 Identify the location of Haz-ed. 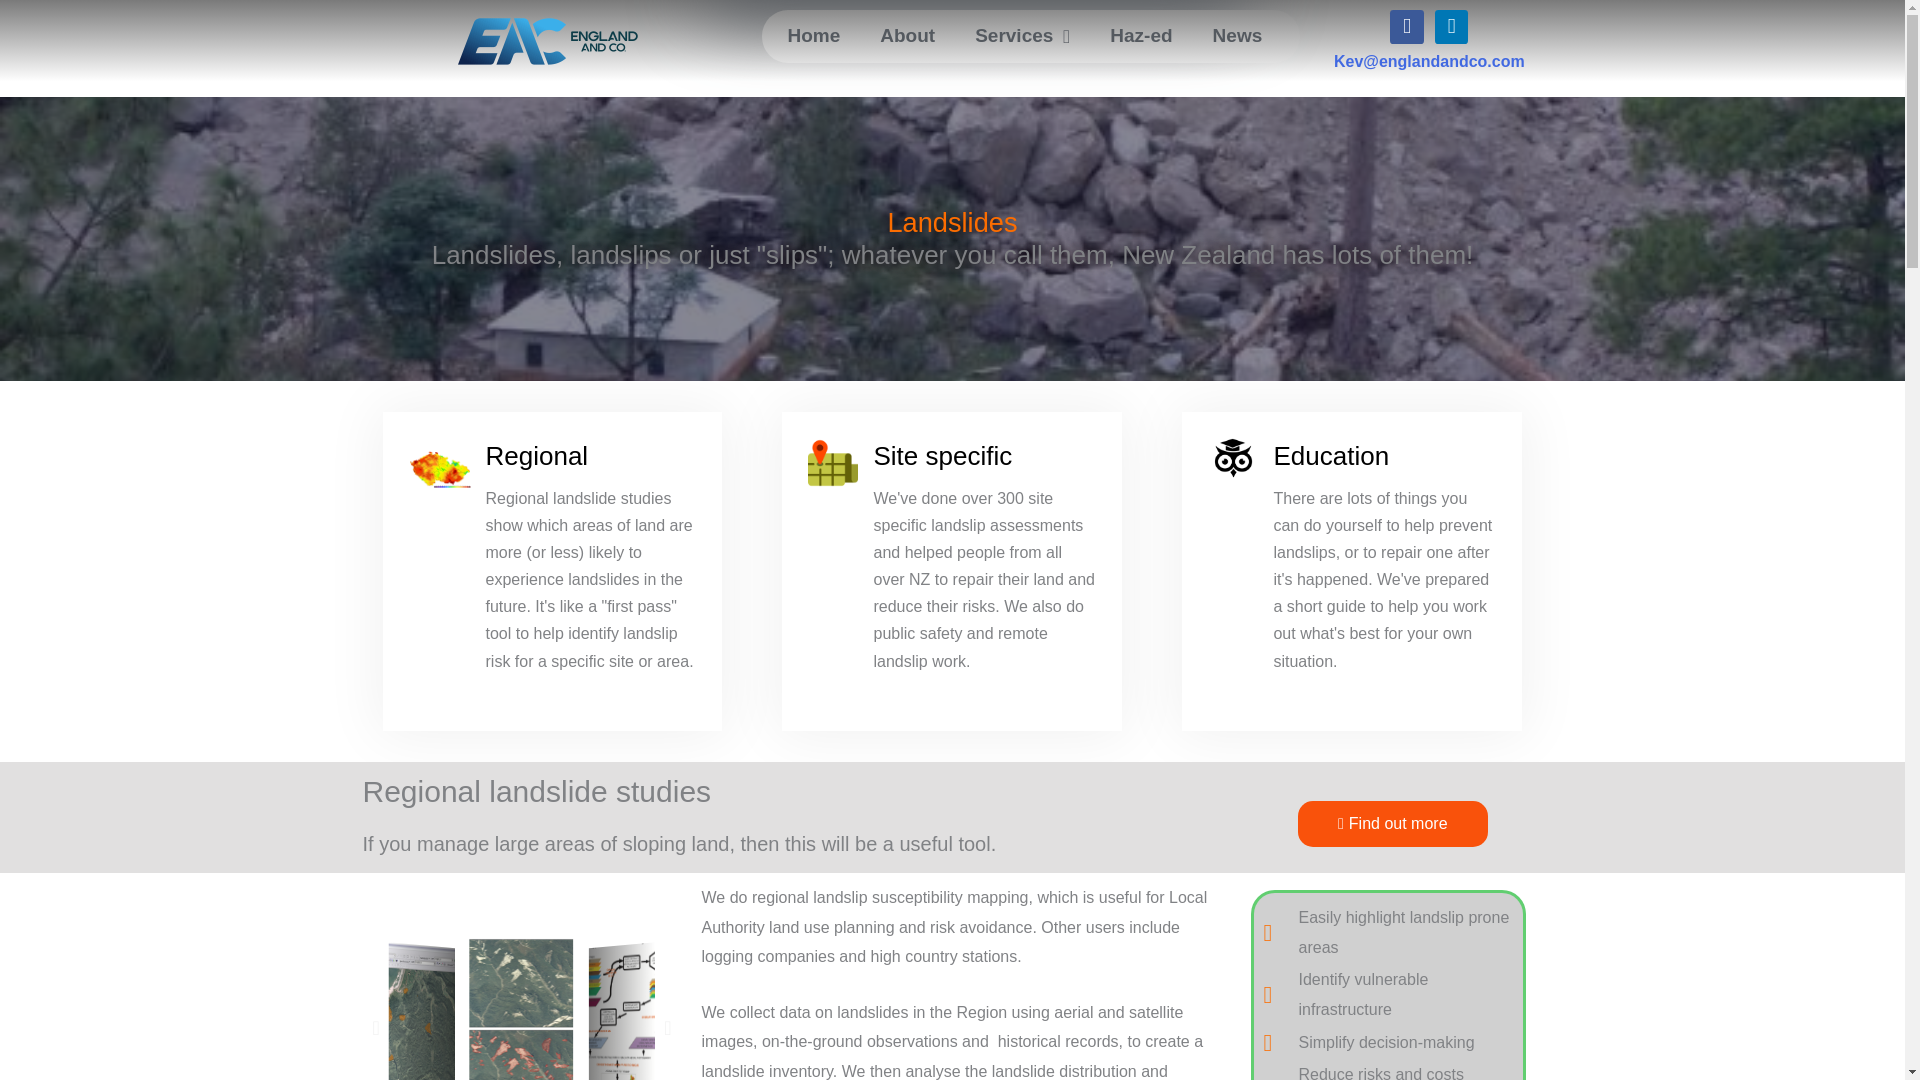
(1141, 36).